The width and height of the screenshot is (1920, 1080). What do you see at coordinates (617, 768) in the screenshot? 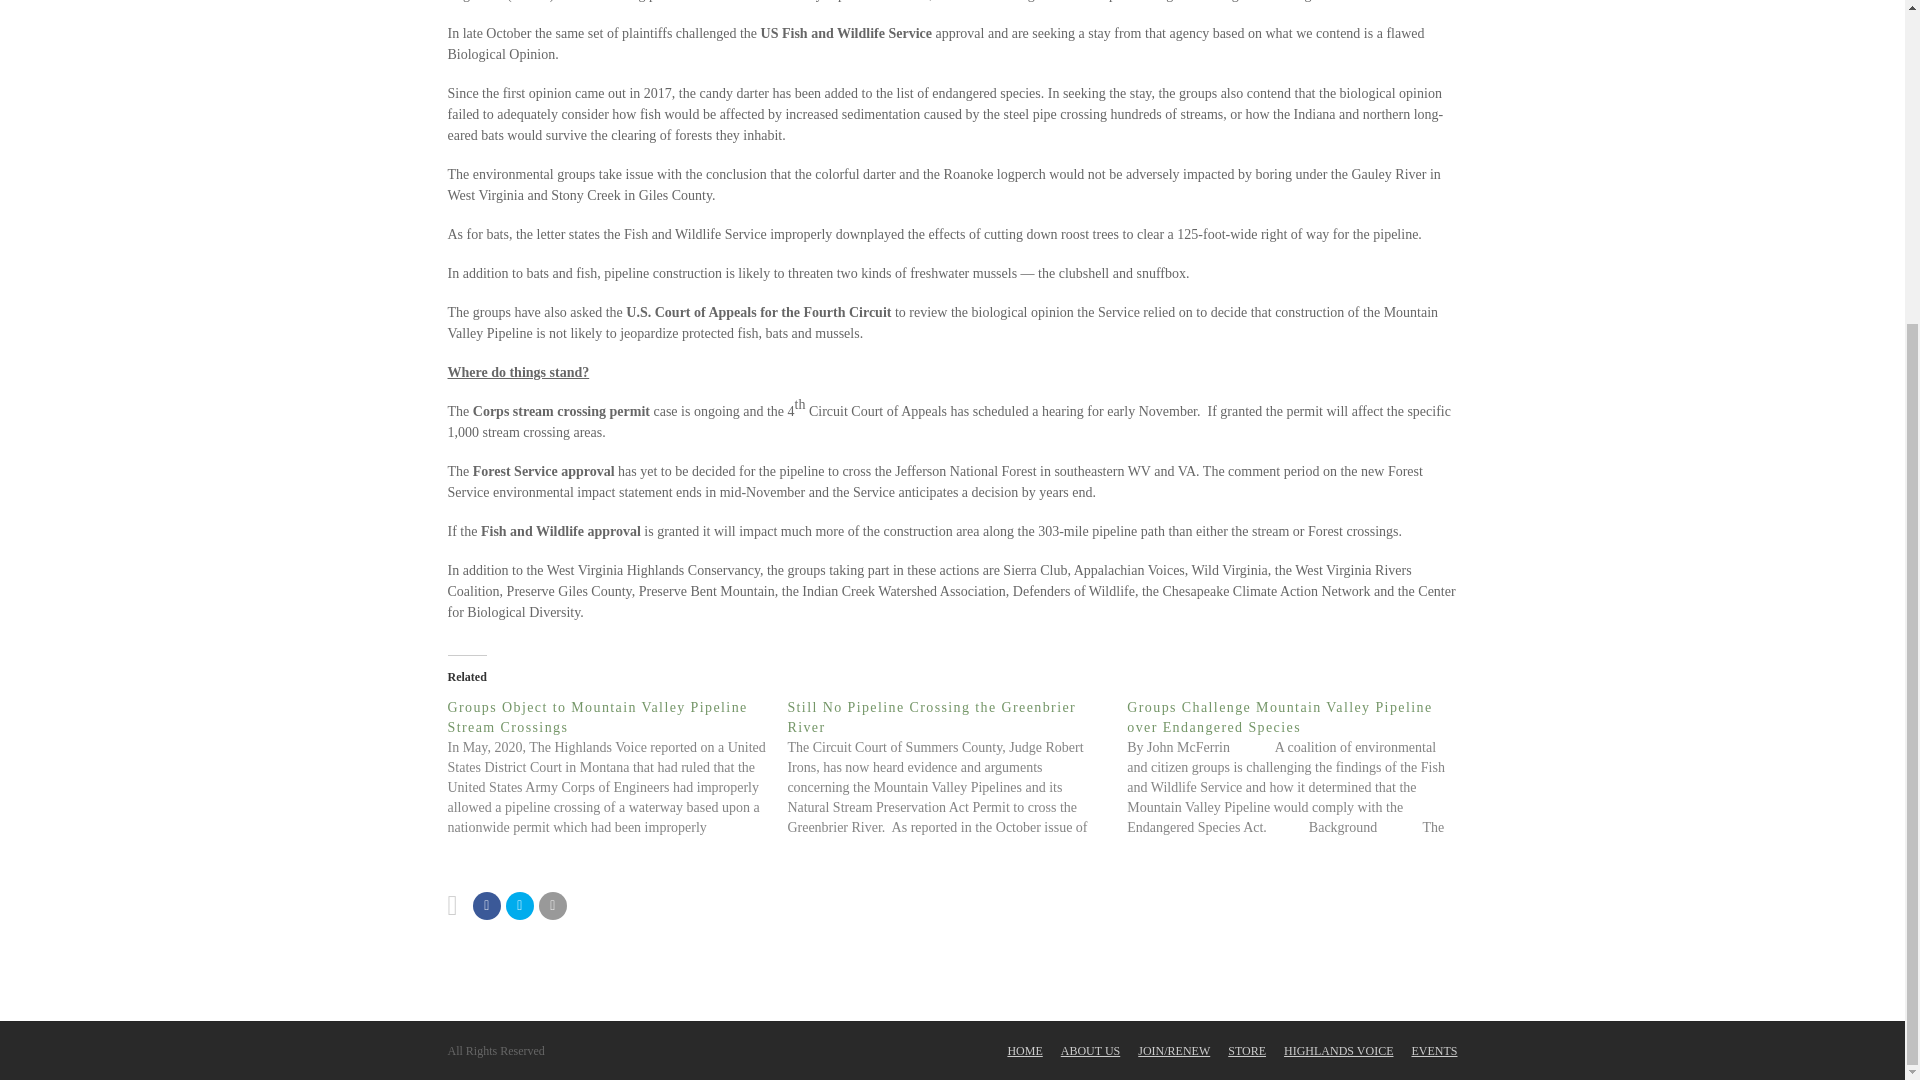
I see `Groups Object to Mountain Valley Pipeline Stream Crossings` at bounding box center [617, 768].